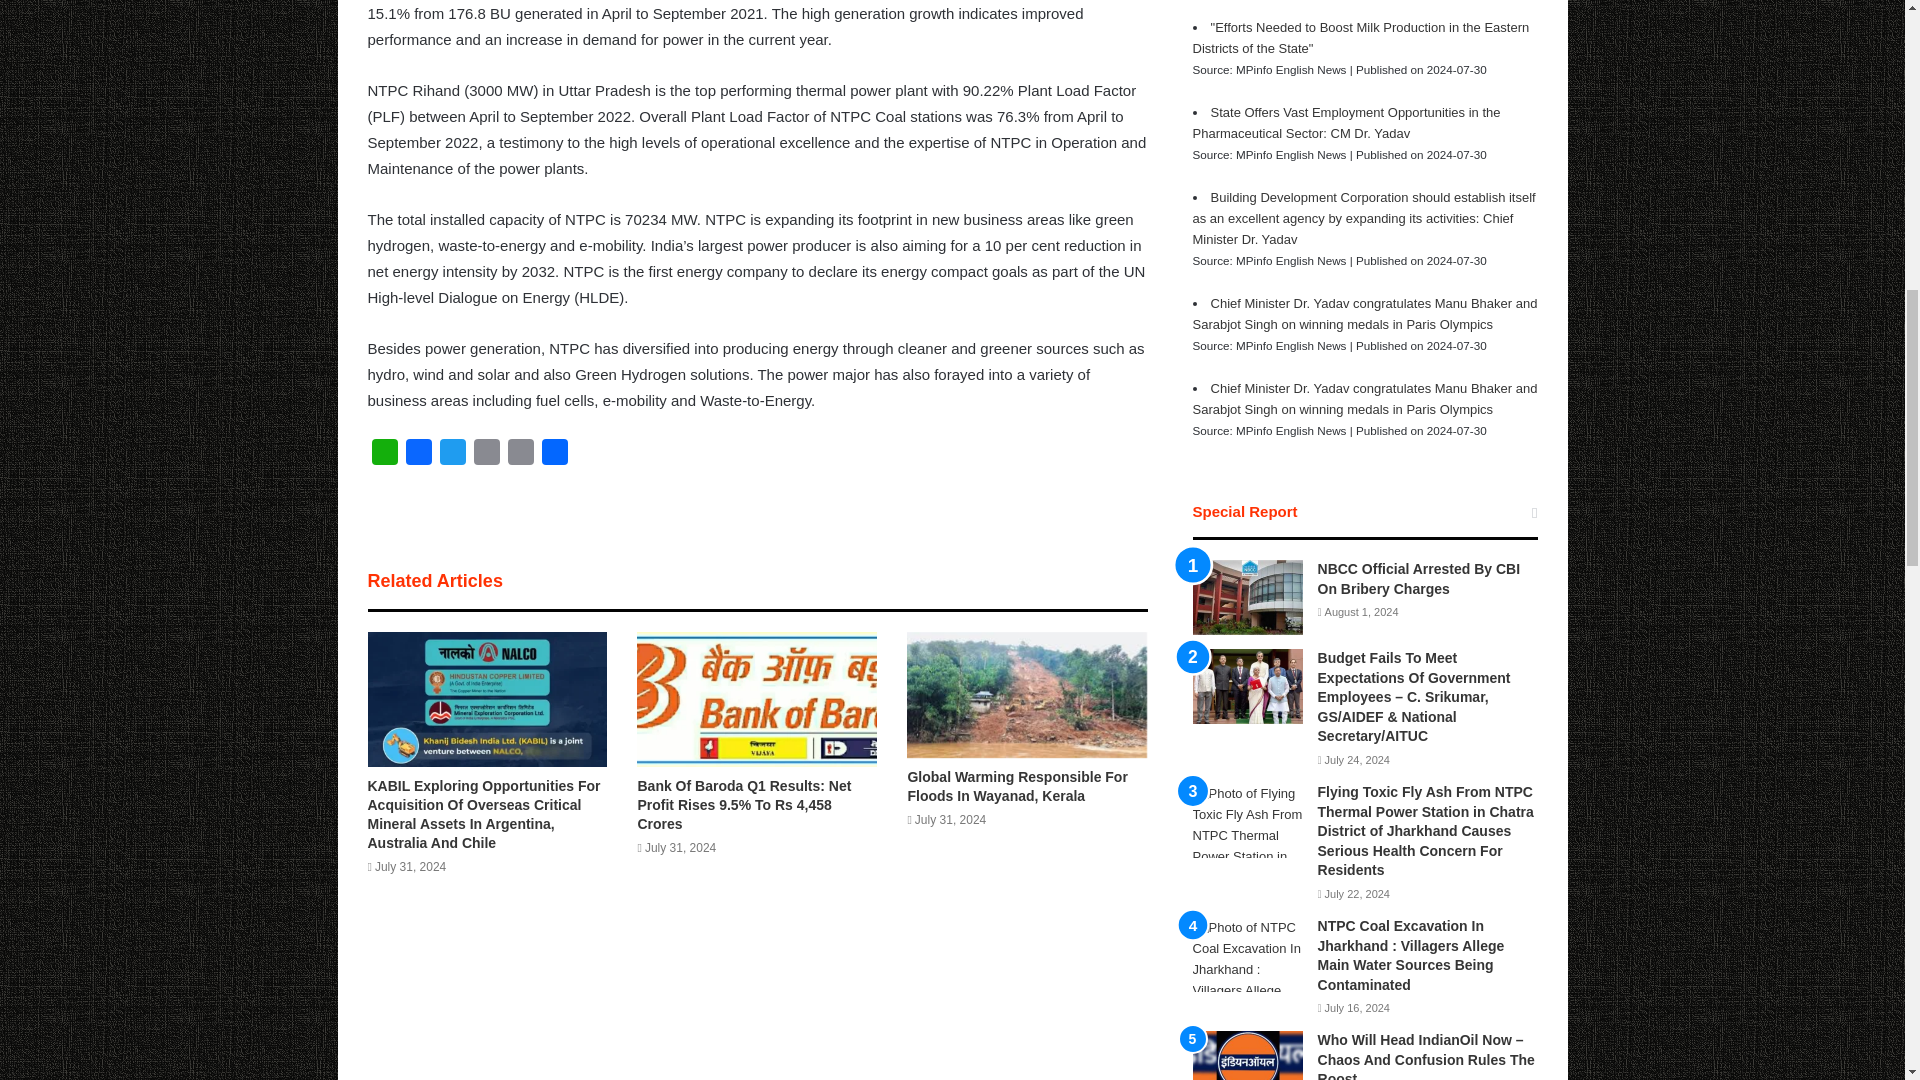 The height and width of the screenshot is (1080, 1920). Describe the element at coordinates (1016, 786) in the screenshot. I see `Global Warming Responsible For Floods In Wayanad, Kerala` at that location.